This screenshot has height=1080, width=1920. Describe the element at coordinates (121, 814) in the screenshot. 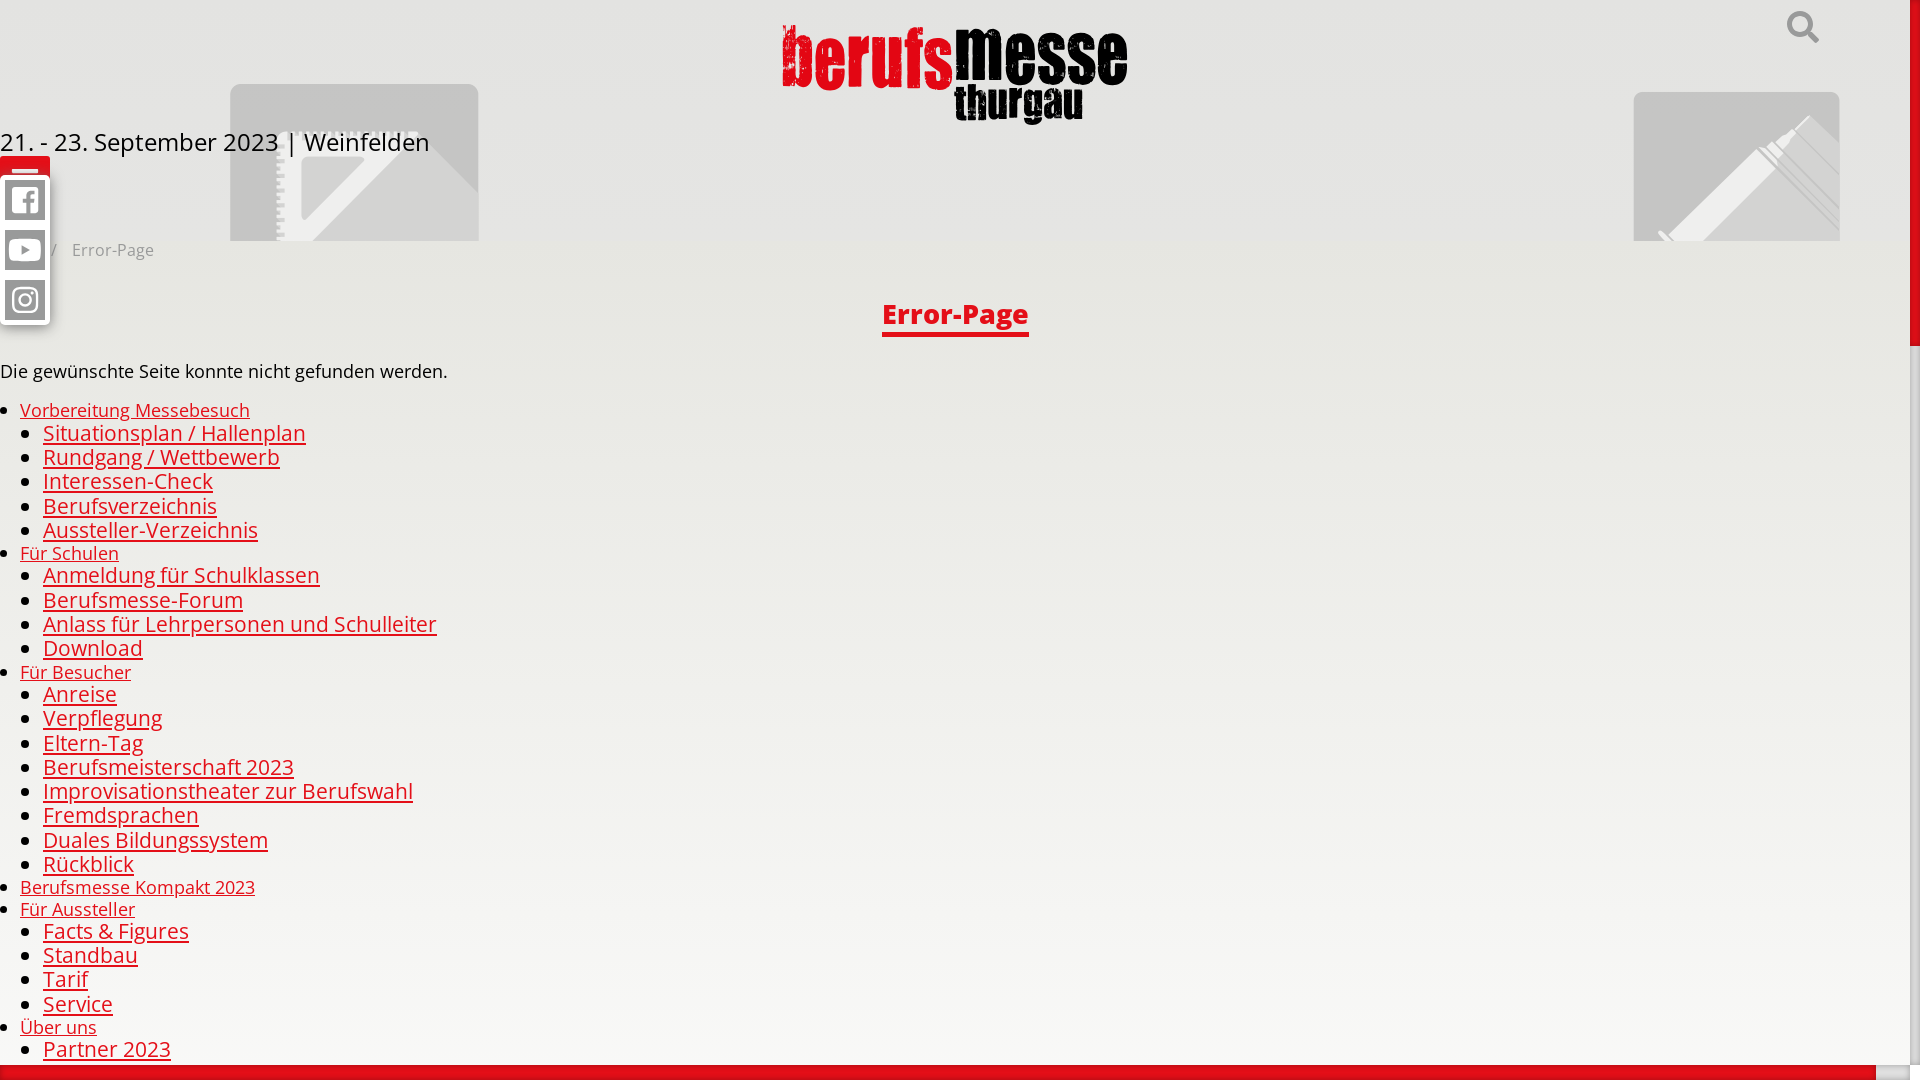

I see `Fremdsprachen` at that location.